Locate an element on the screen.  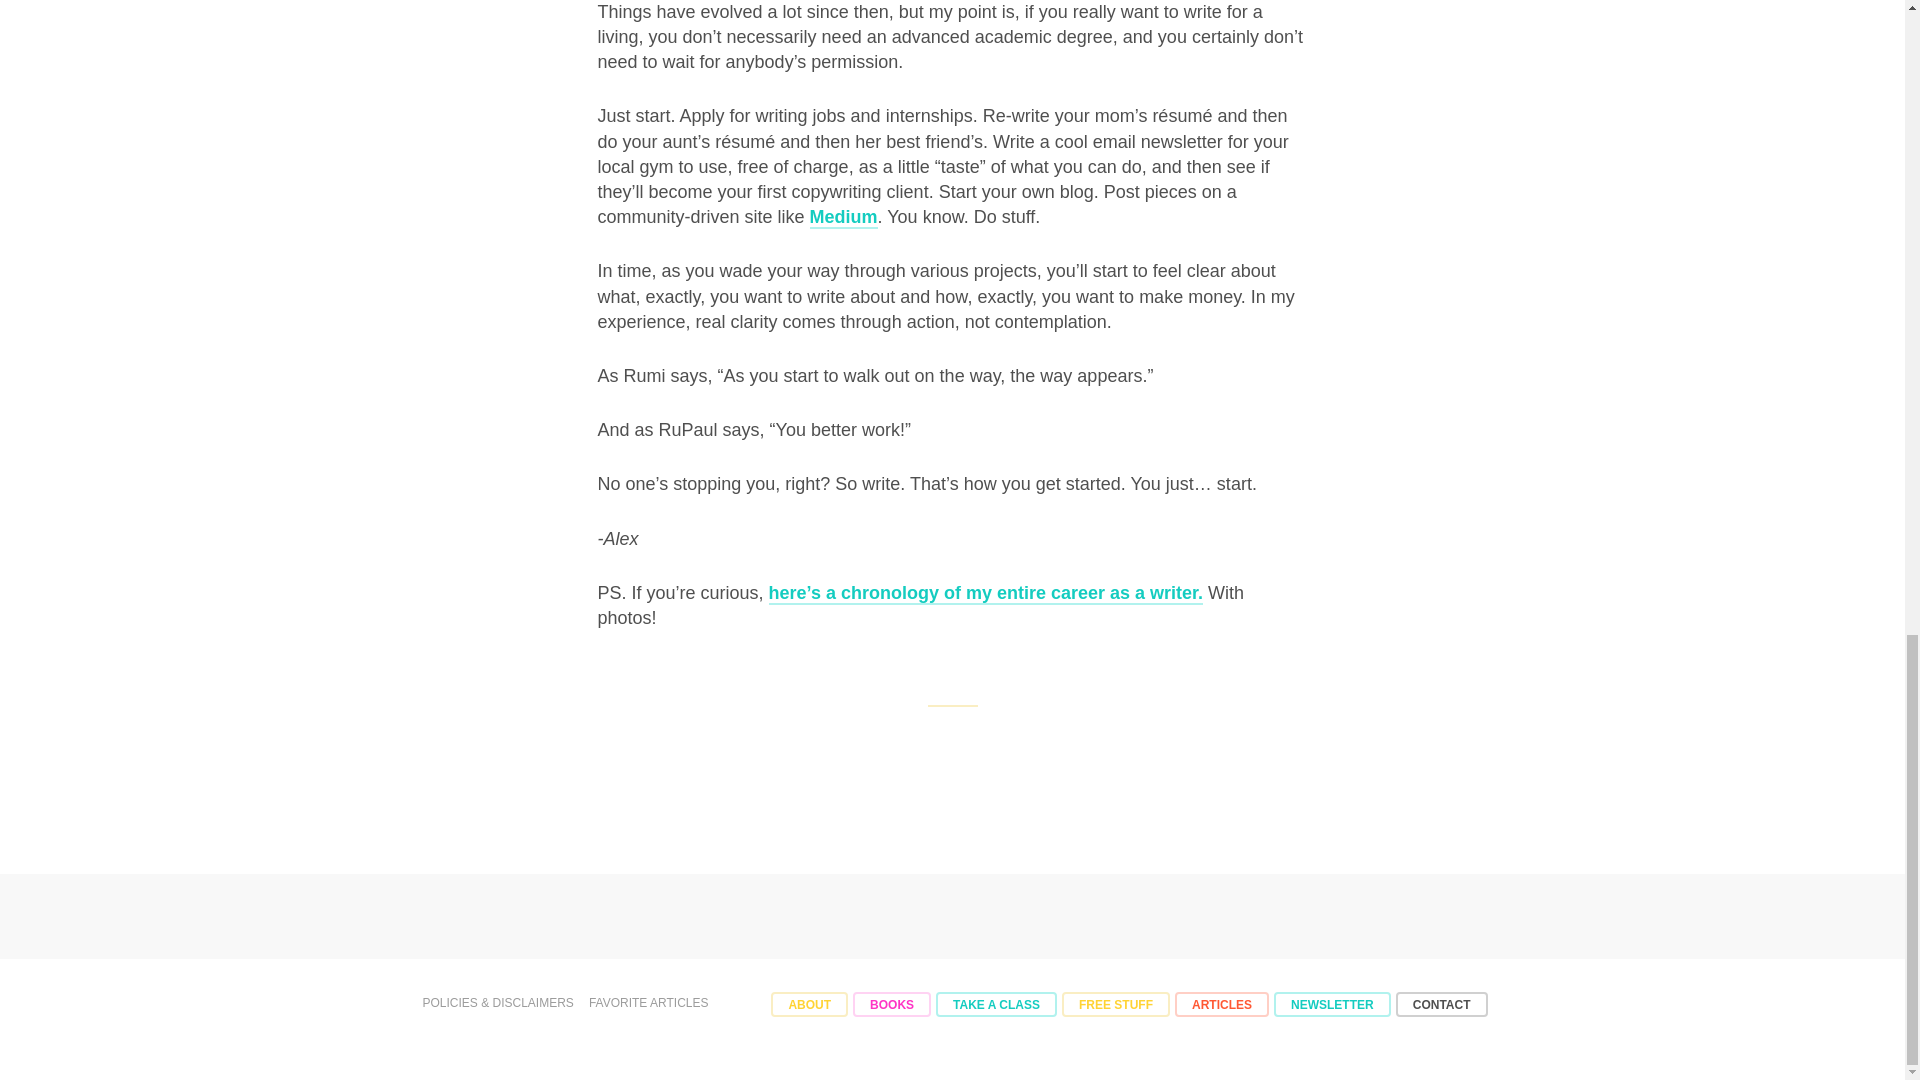
BOOKS is located at coordinates (892, 1004).